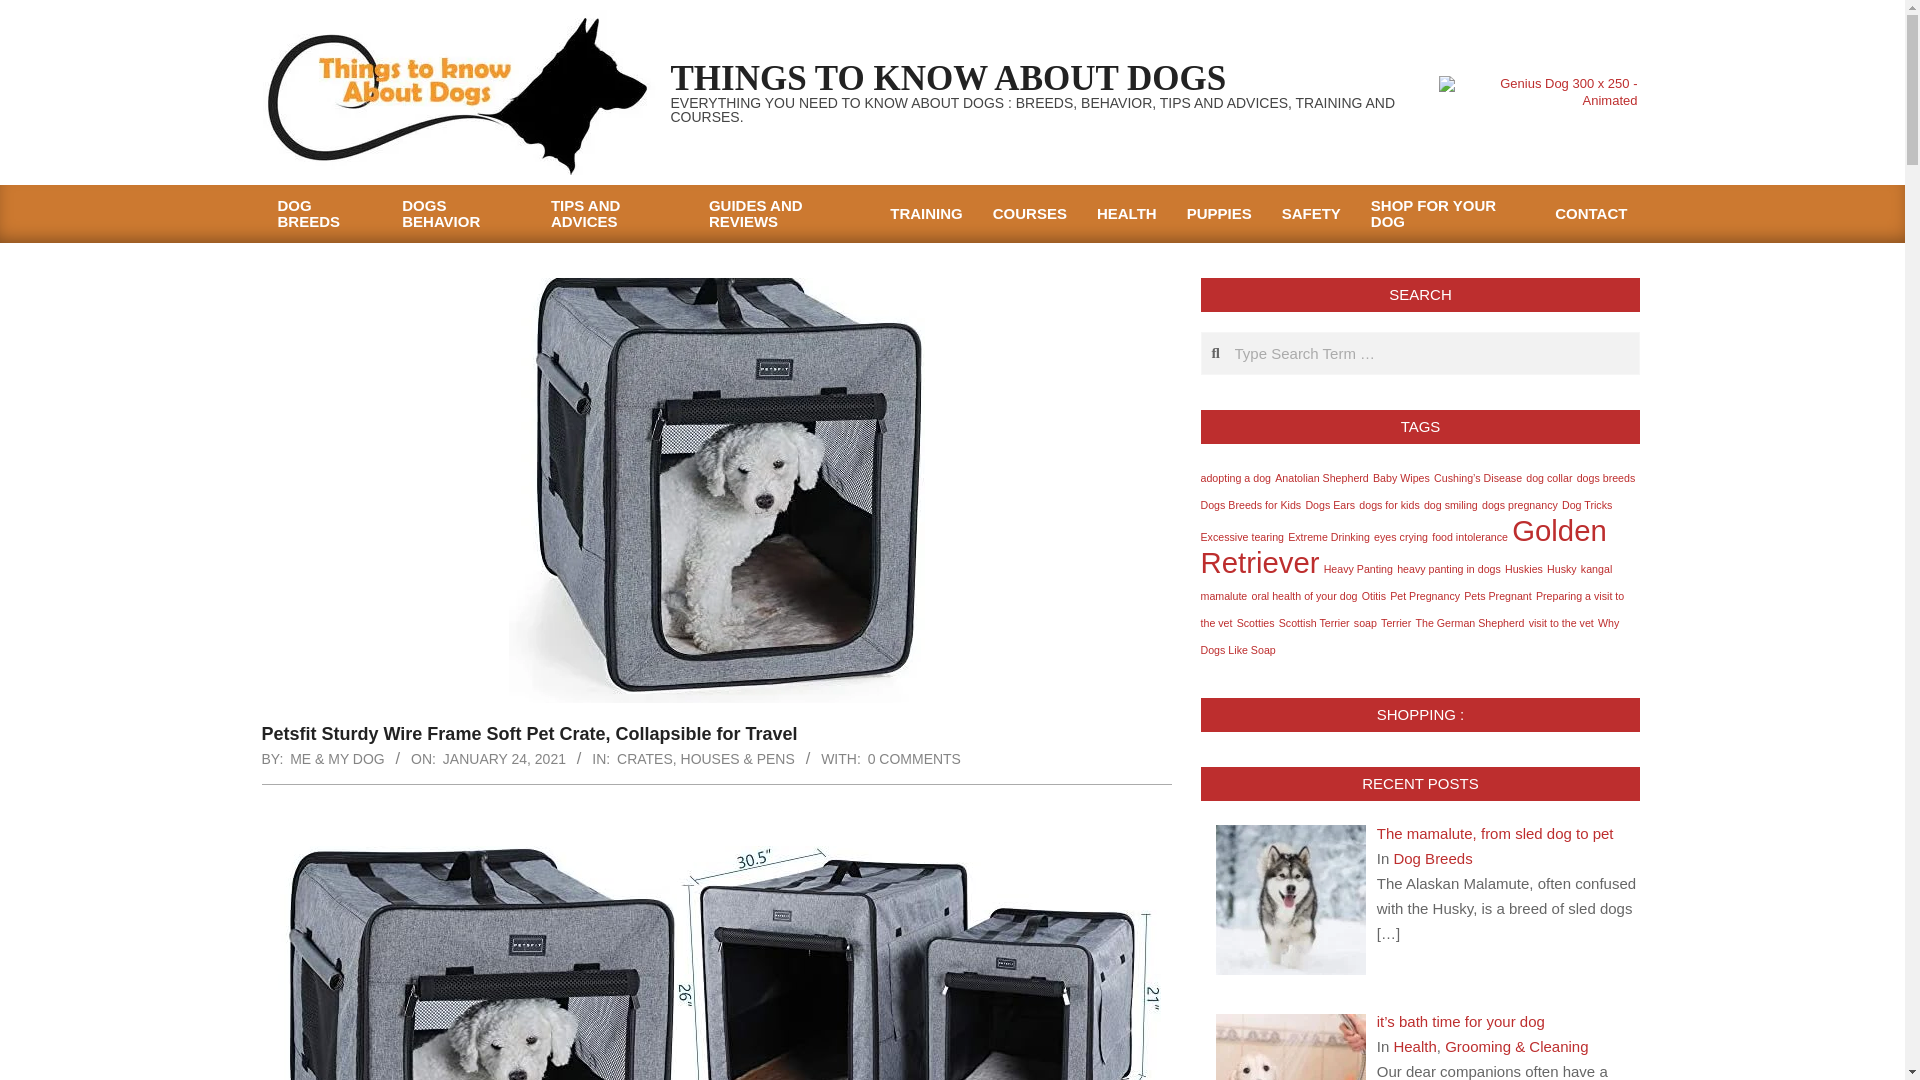 This screenshot has width=1920, height=1080. Describe the element at coordinates (1030, 214) in the screenshot. I see `COURSES` at that location.